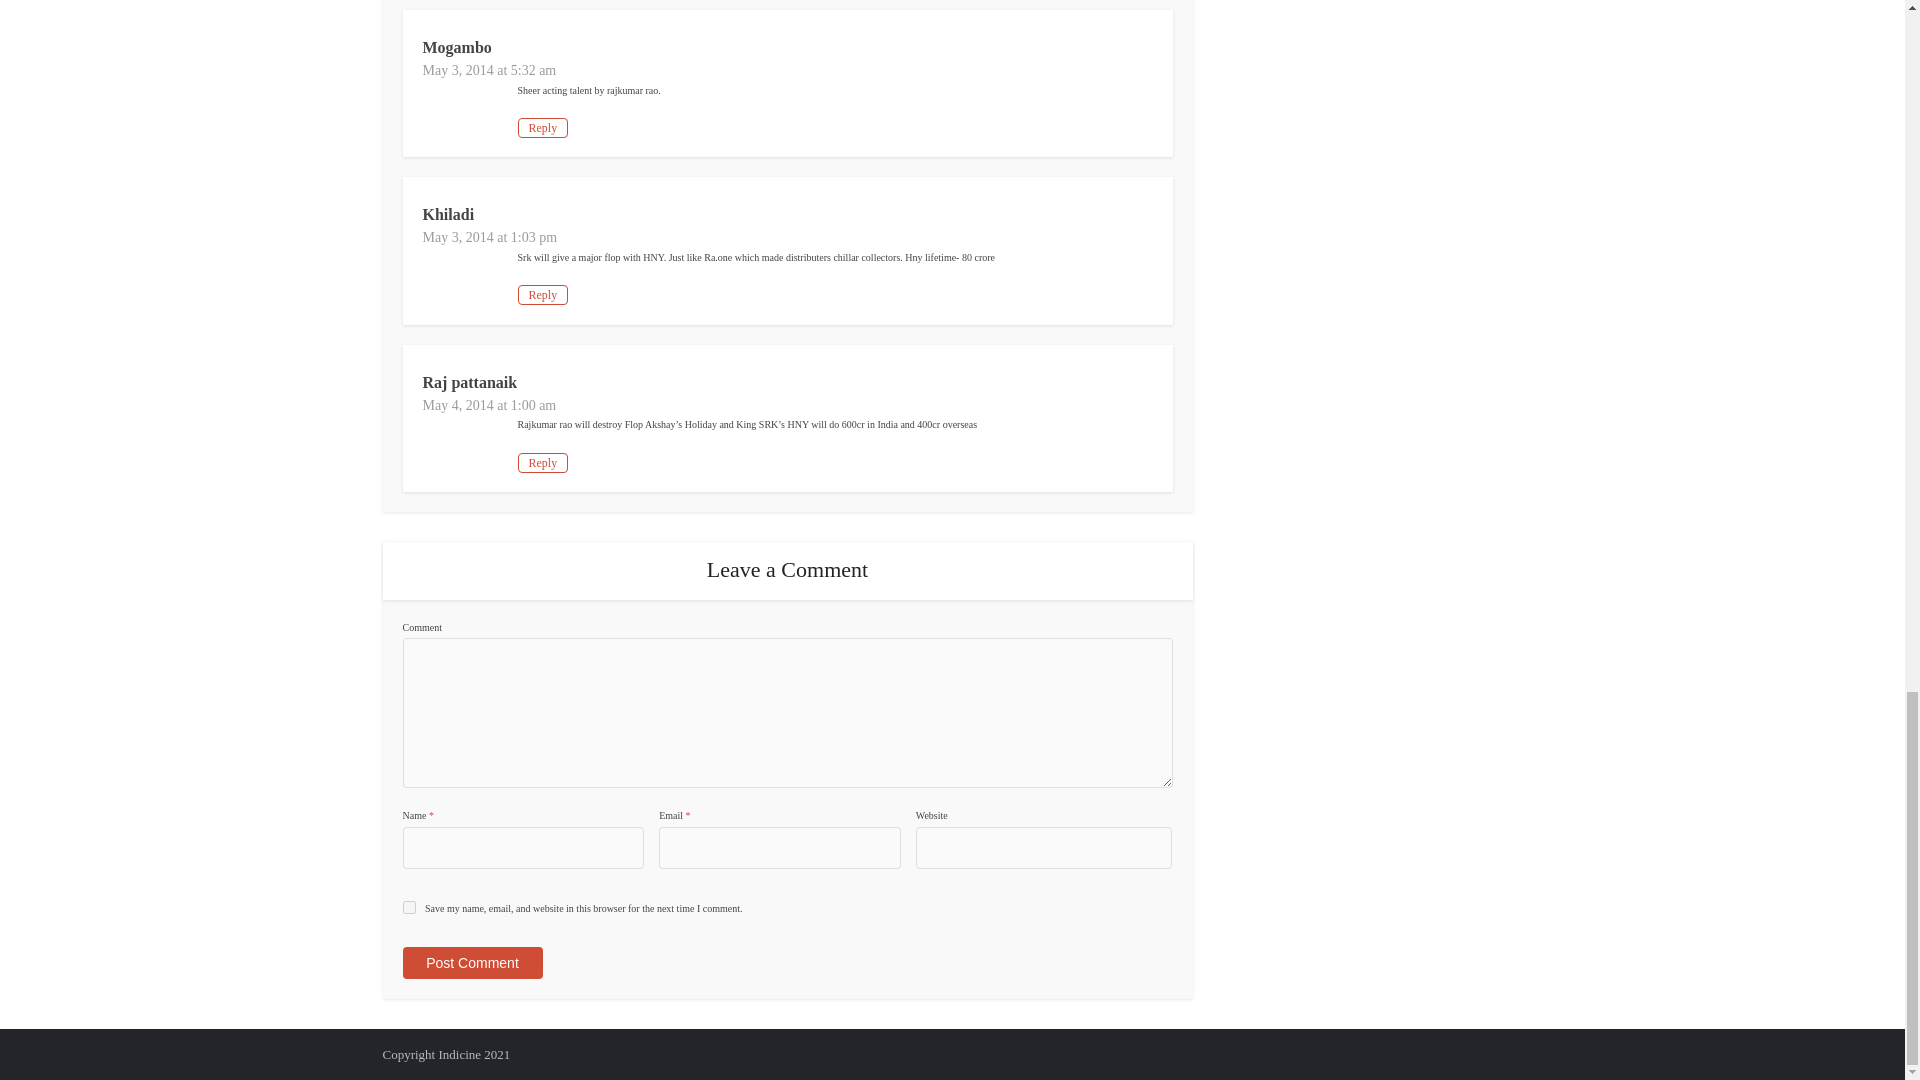 This screenshot has height=1080, width=1920. Describe the element at coordinates (489, 70) in the screenshot. I see `May 3, 2014 at 5:32 am` at that location.